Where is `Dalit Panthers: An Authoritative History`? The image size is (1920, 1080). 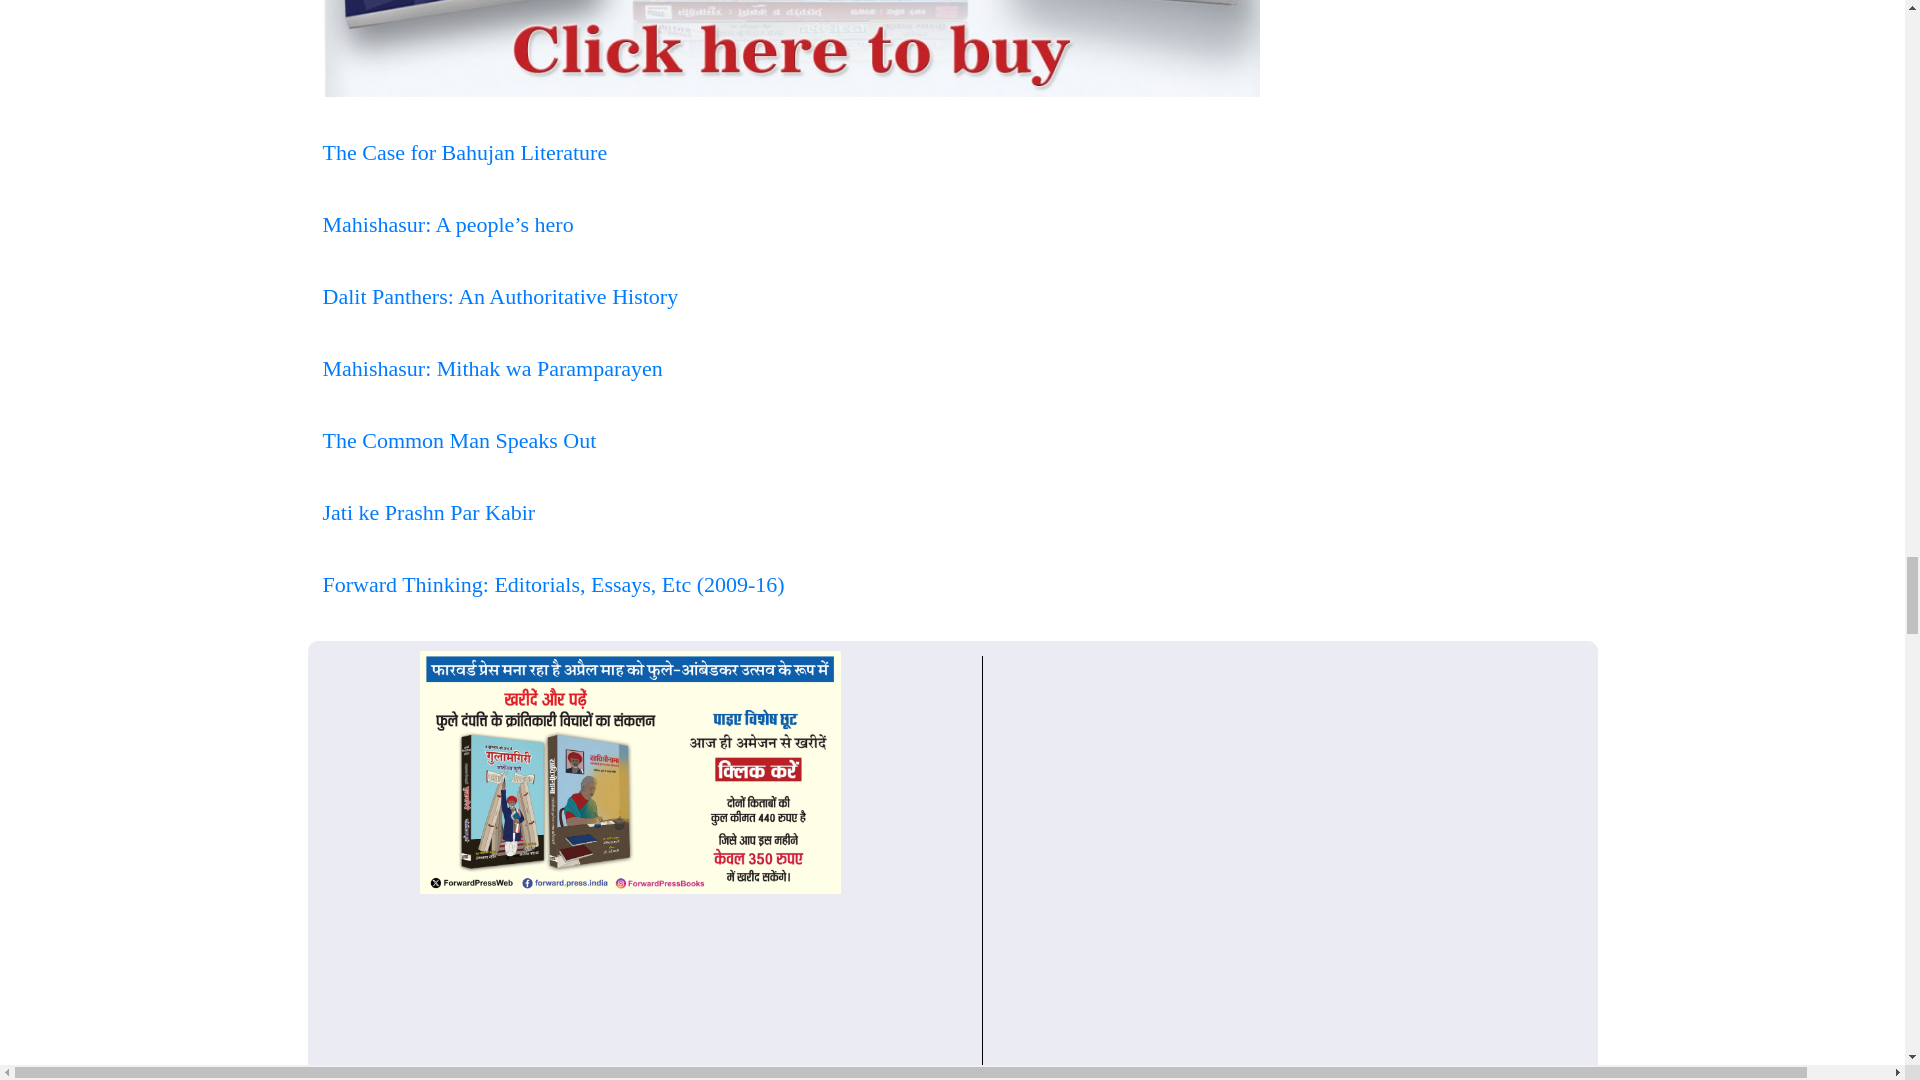 Dalit Panthers: An Authoritative History is located at coordinates (500, 296).